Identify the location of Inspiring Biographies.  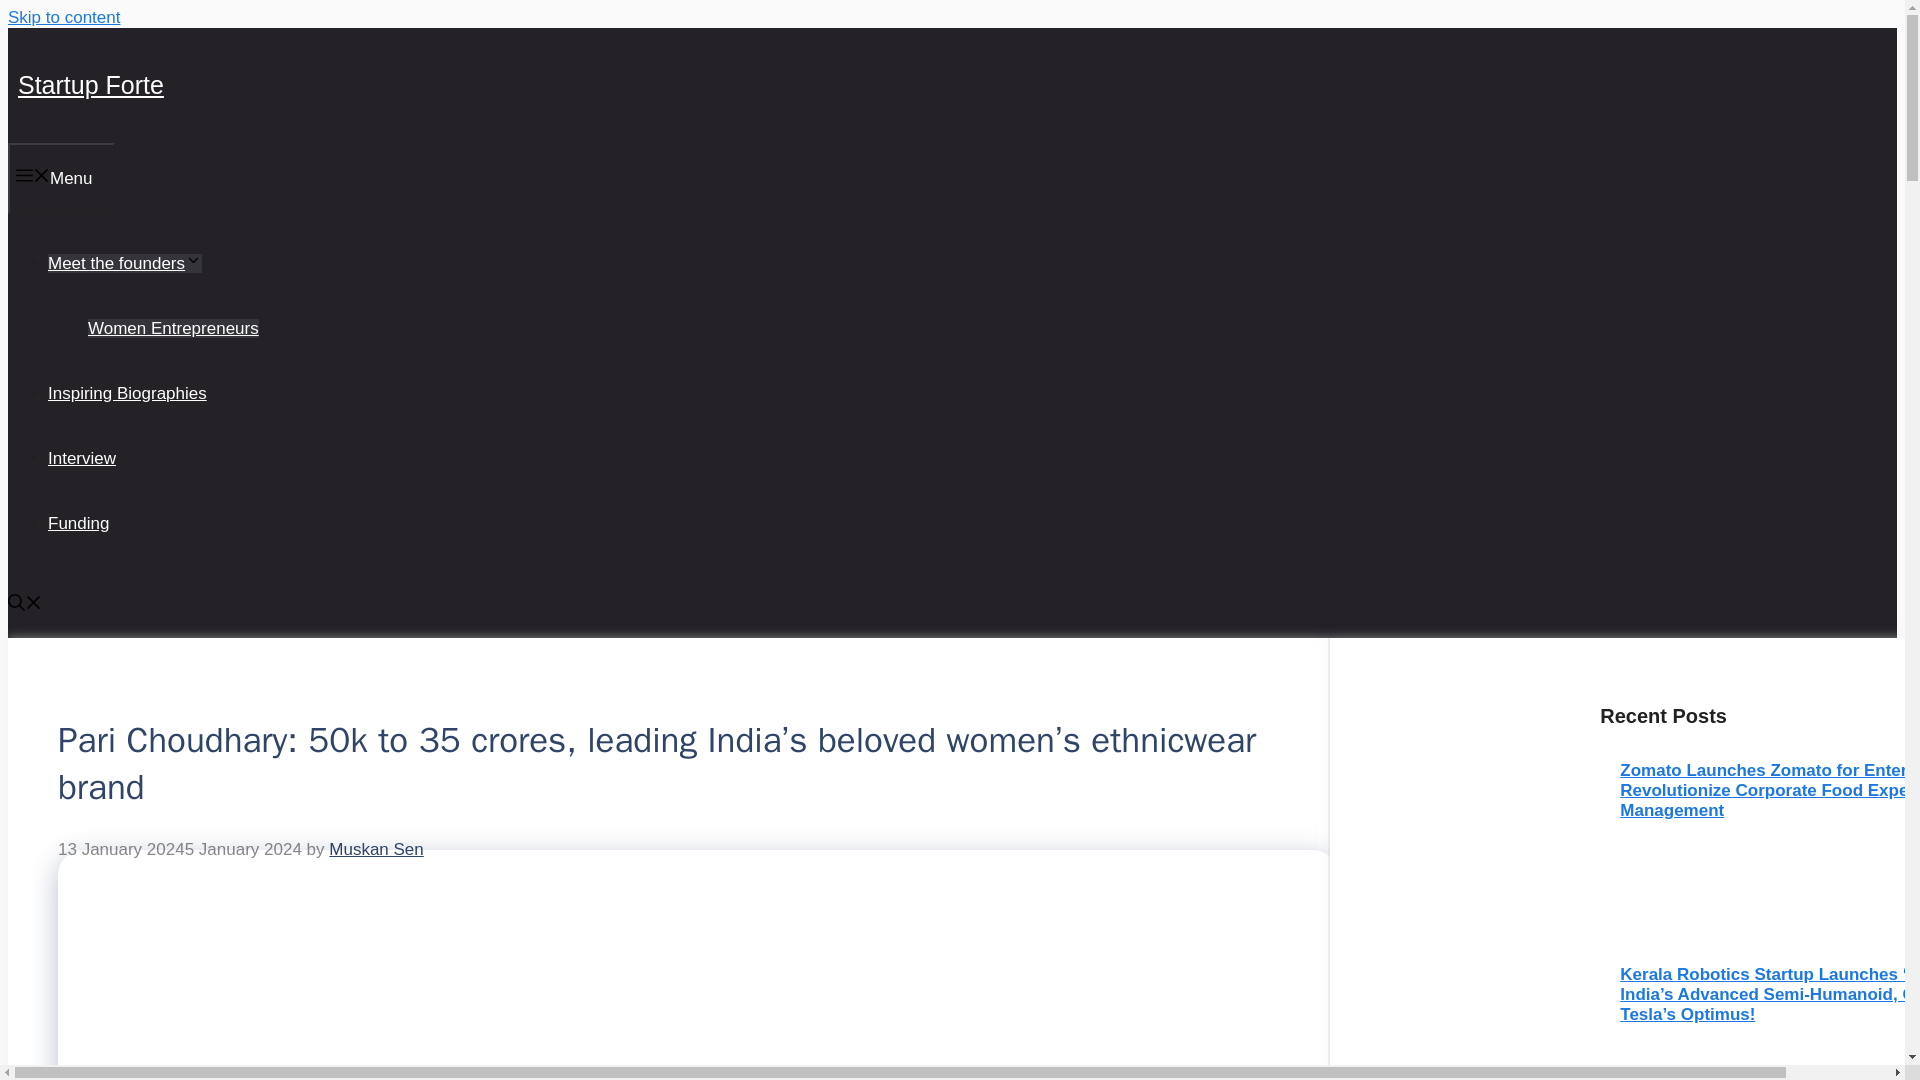
(128, 393).